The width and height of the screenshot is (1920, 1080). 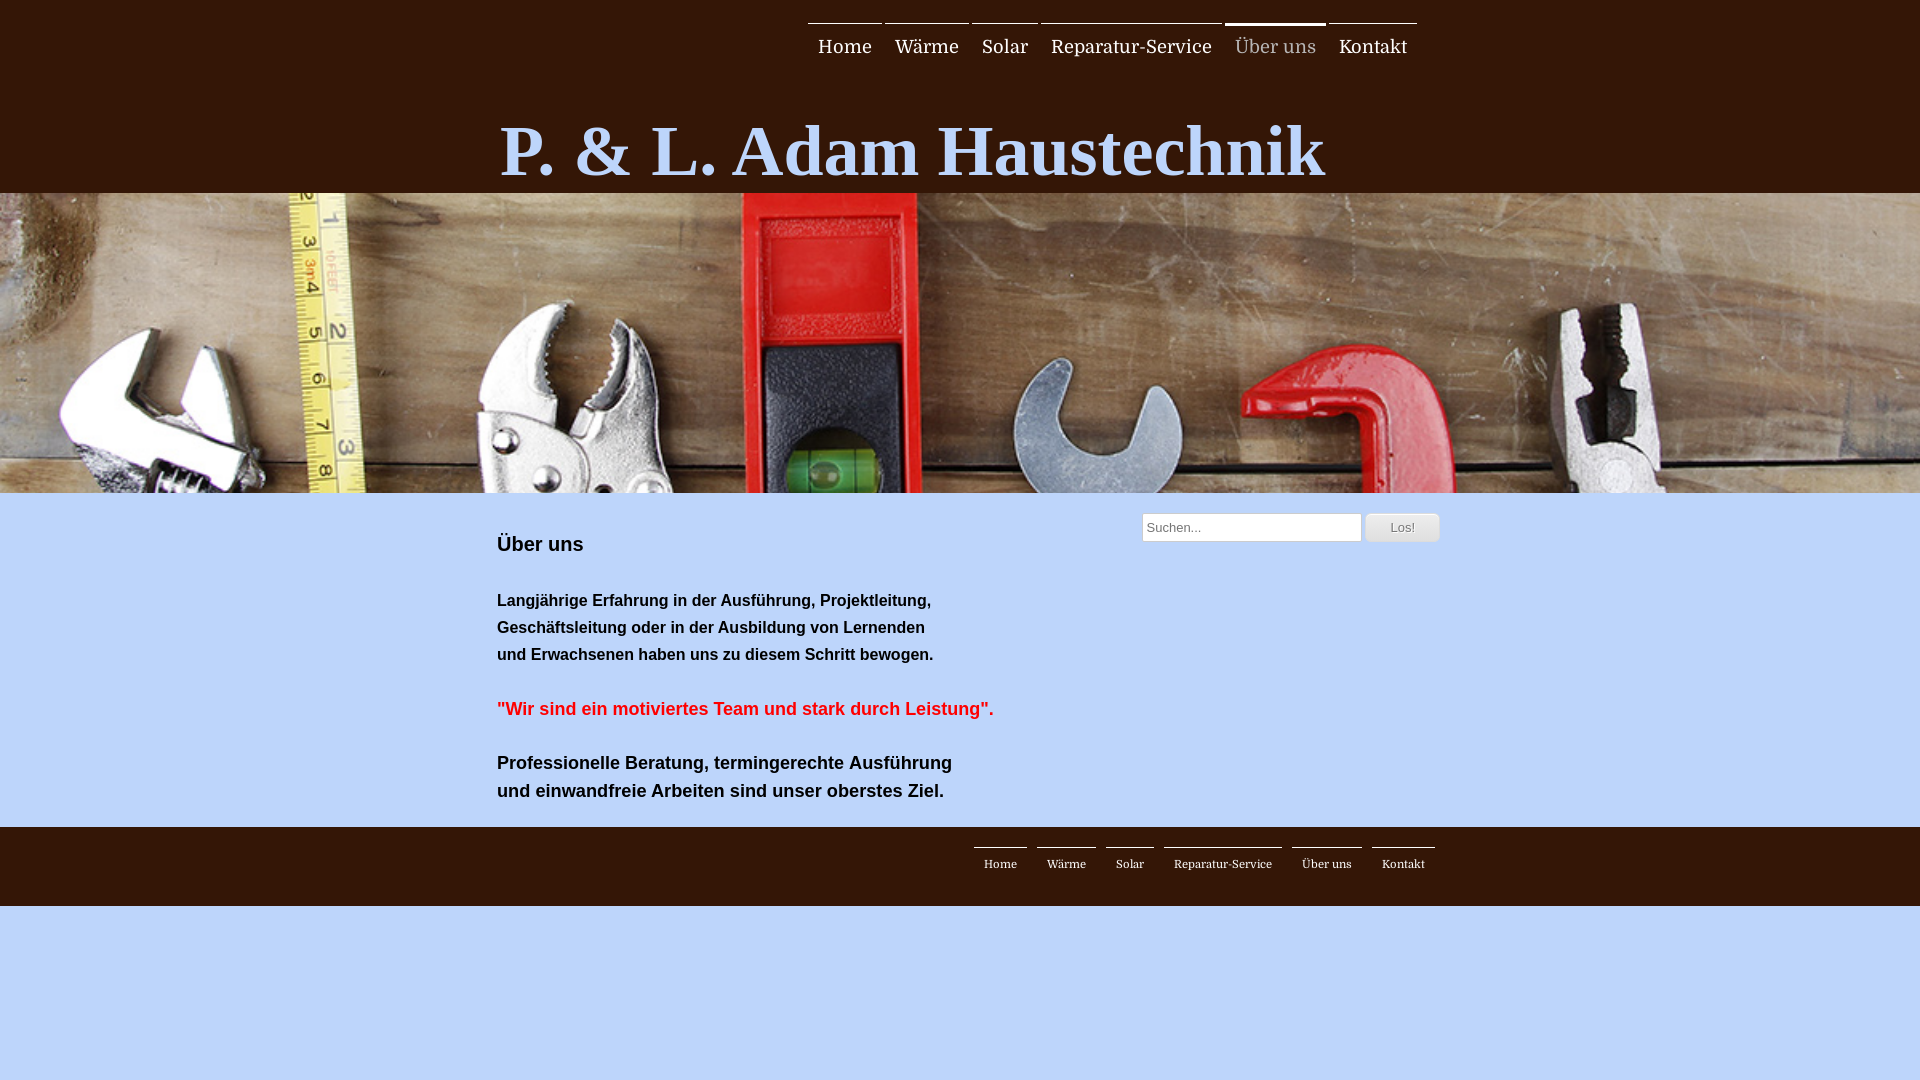 What do you see at coordinates (1223, 864) in the screenshot?
I see `Reparatur-Service` at bounding box center [1223, 864].